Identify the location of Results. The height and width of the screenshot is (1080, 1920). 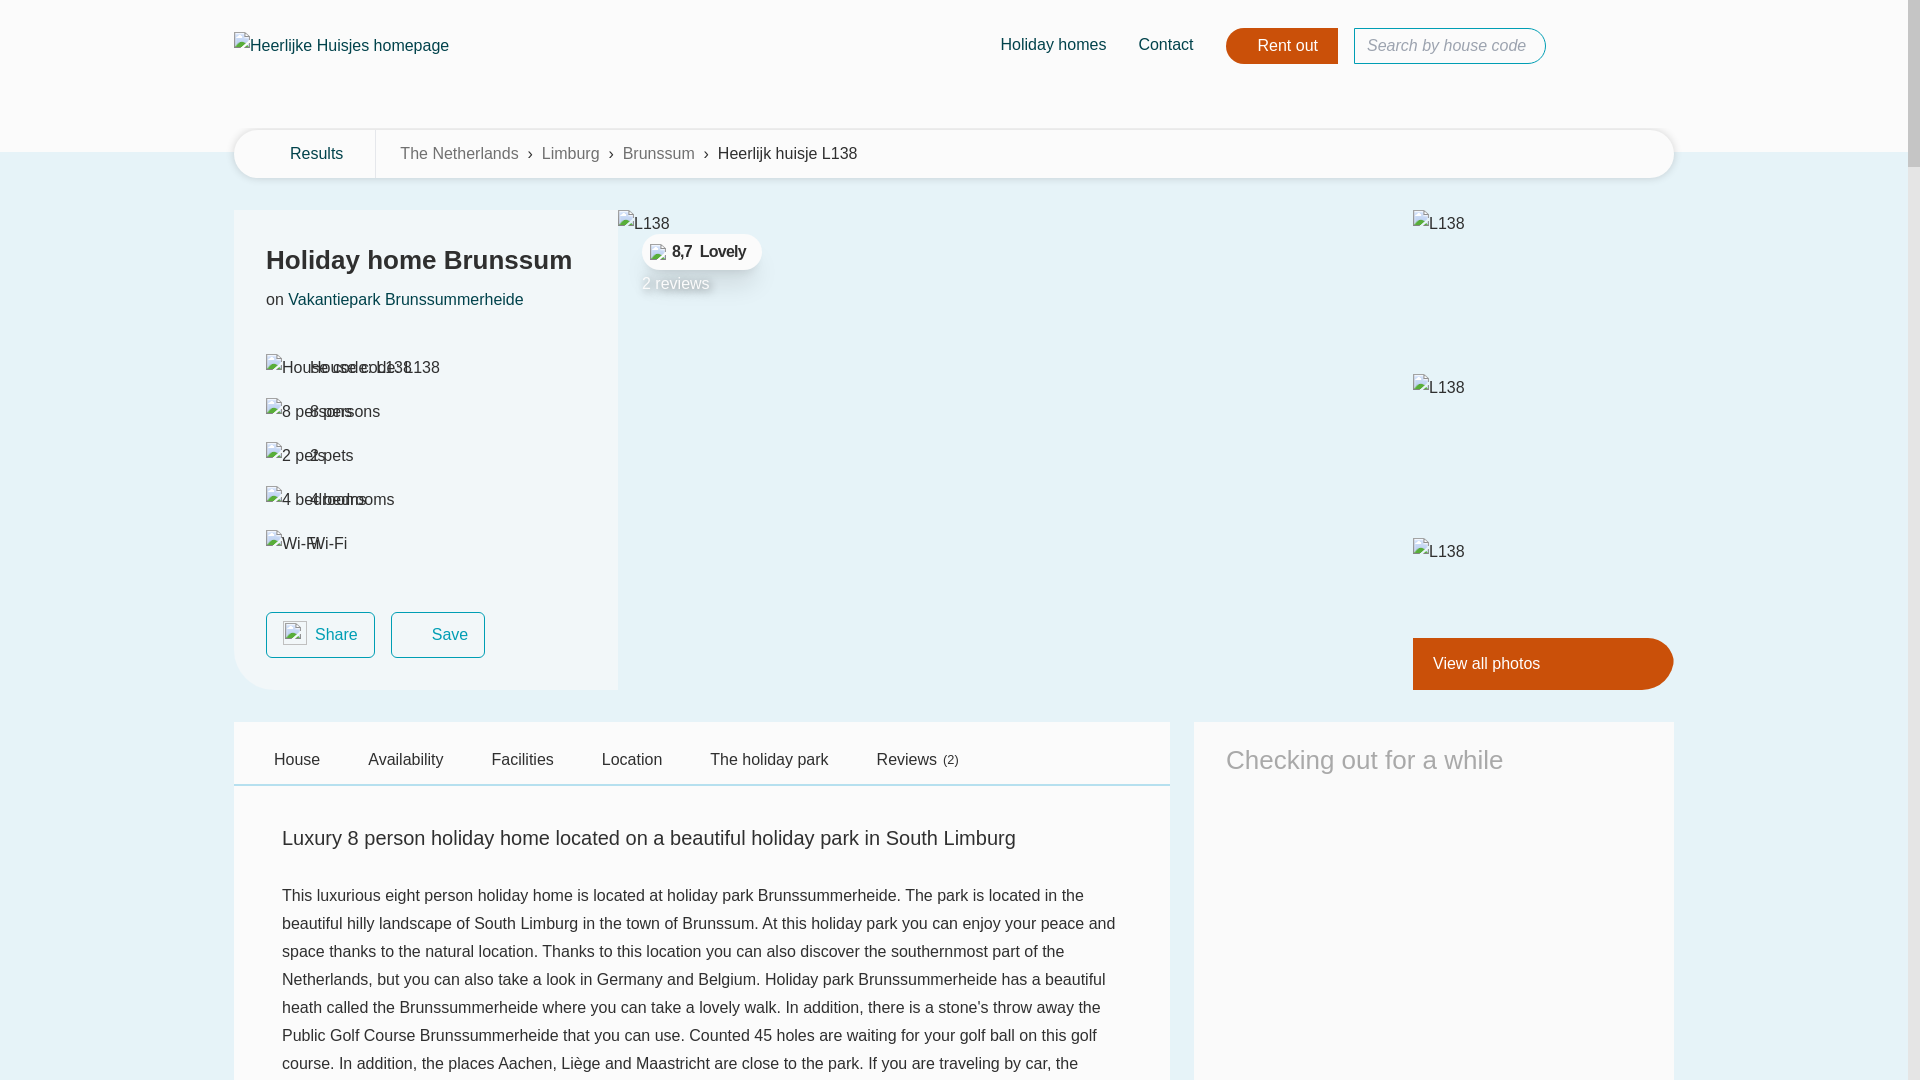
(304, 154).